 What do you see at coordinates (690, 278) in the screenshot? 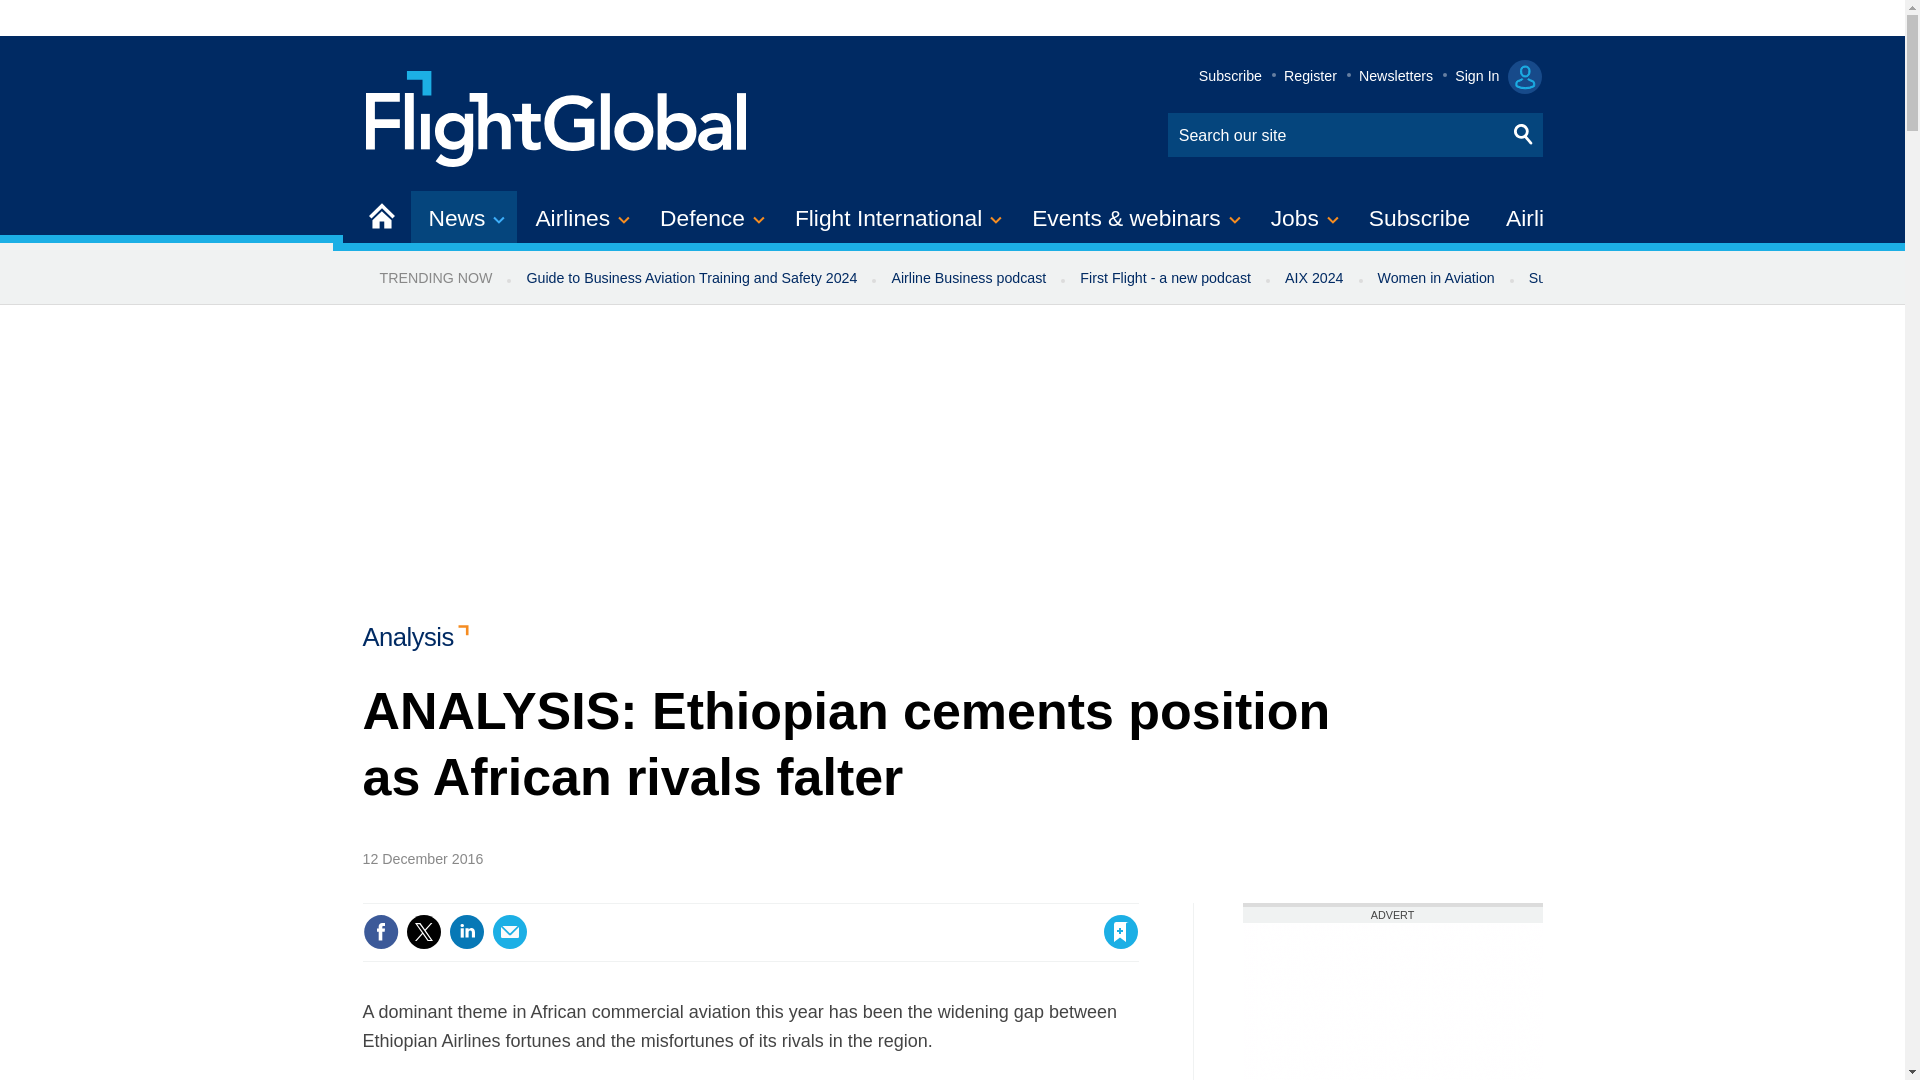
I see `Guide to Business Aviation Training and Safety 2024` at bounding box center [690, 278].